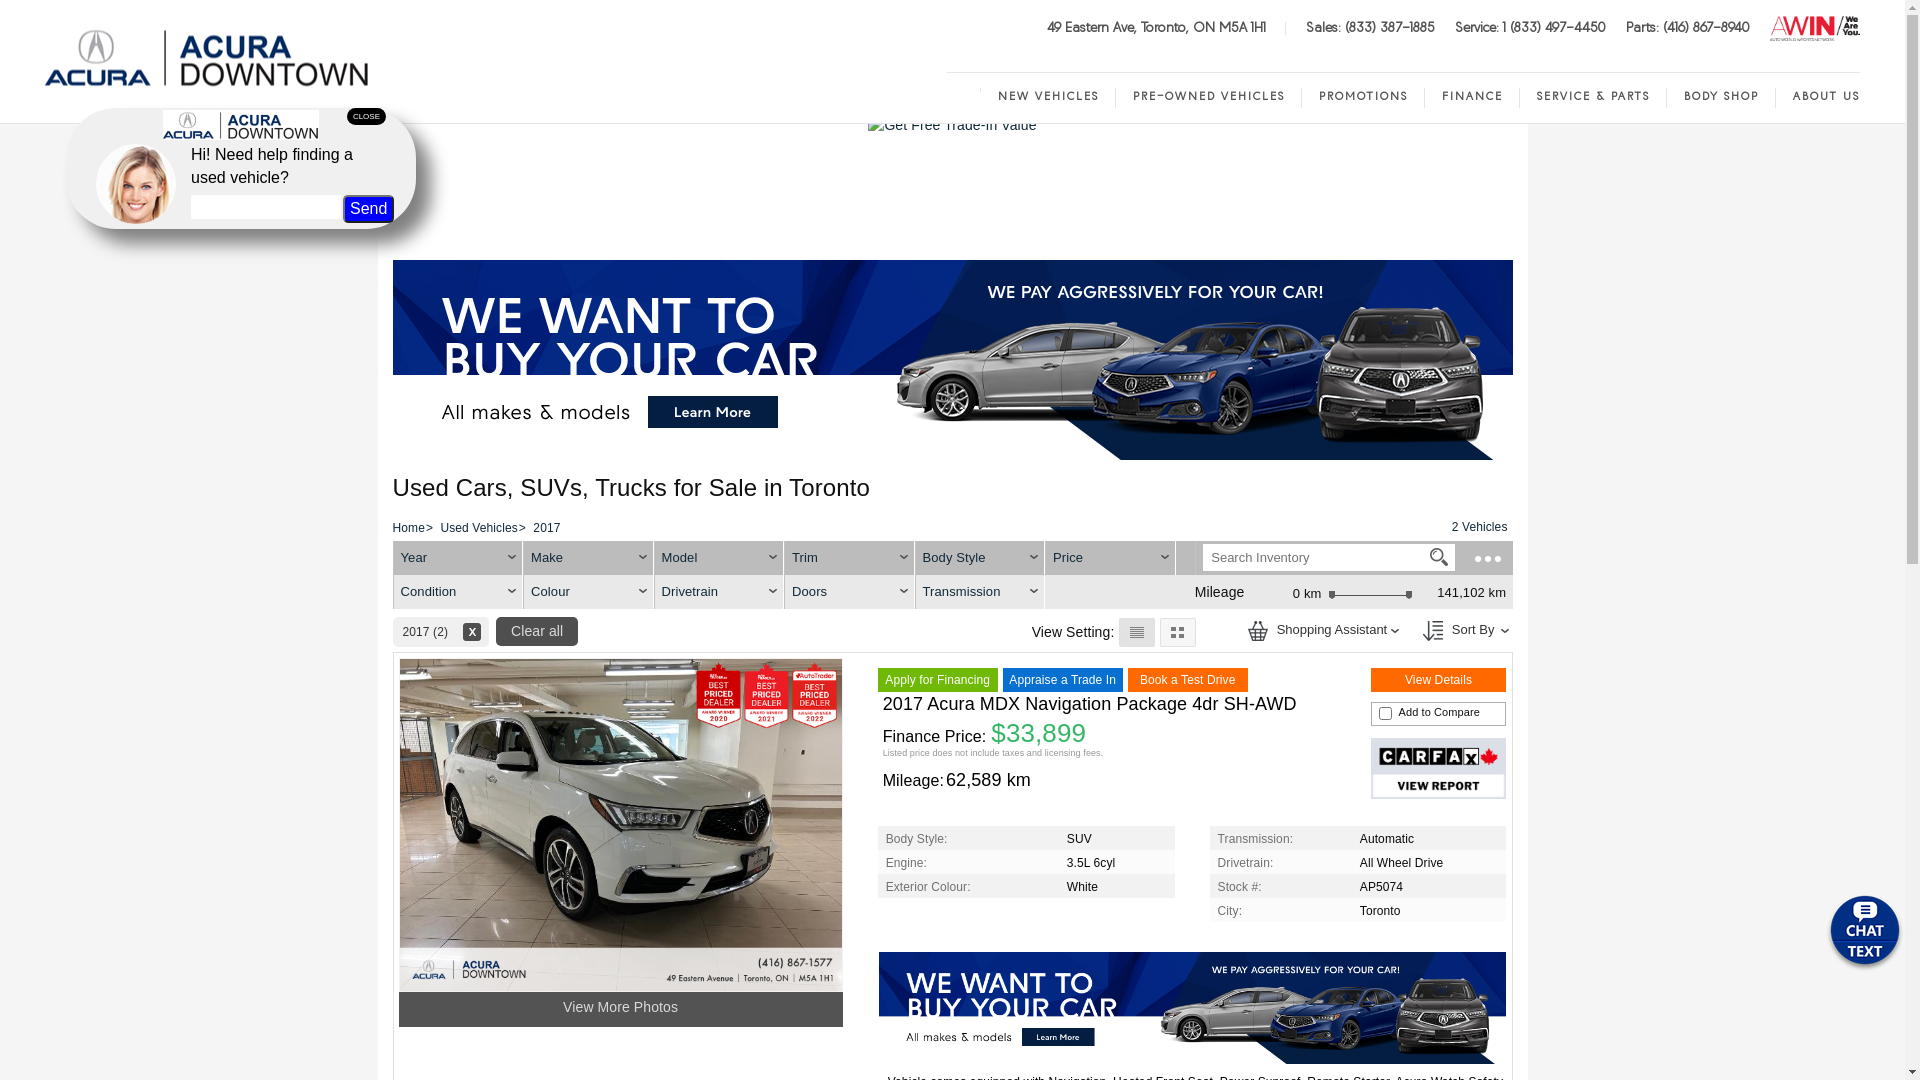 Image resolution: width=1920 pixels, height=1080 pixels. What do you see at coordinates (1386, 714) in the screenshot?
I see `unchecked` at bounding box center [1386, 714].